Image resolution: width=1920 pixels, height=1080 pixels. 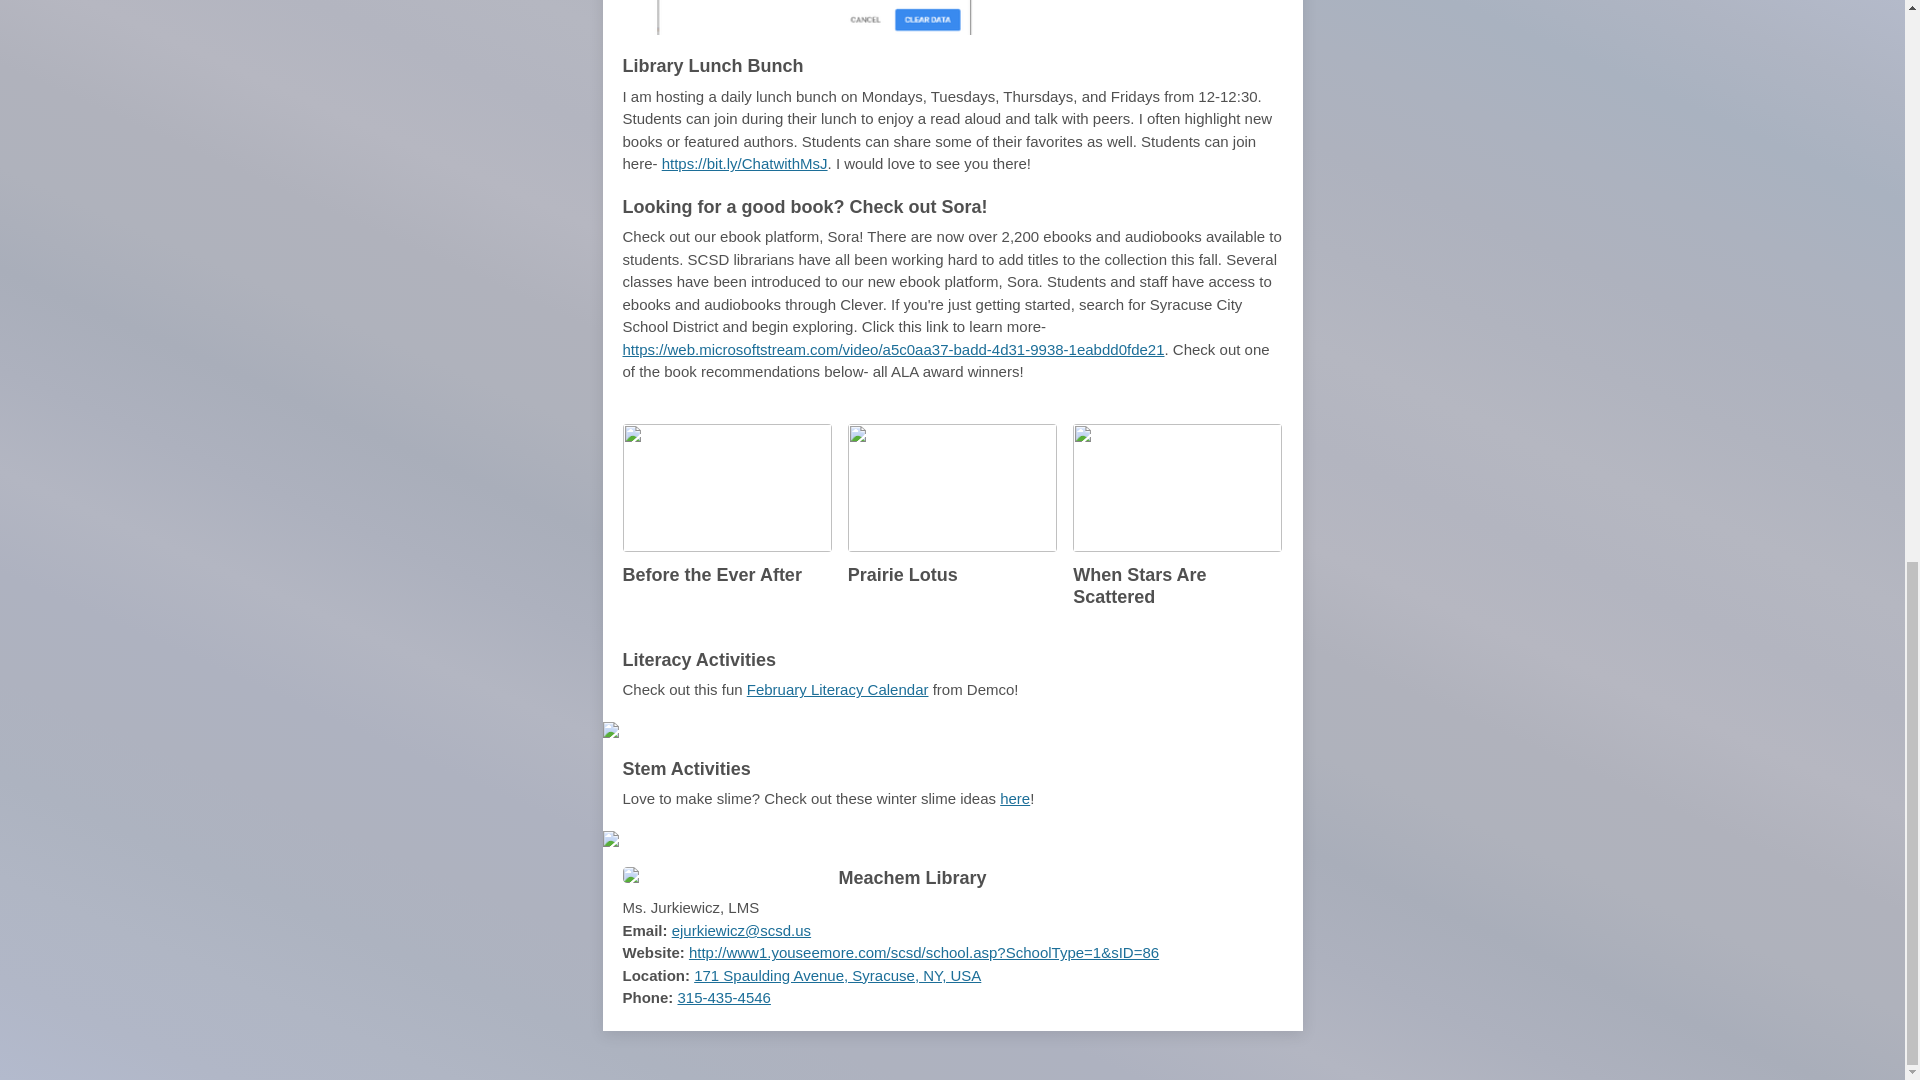 I want to click on February Literacy Calendar, so click(x=838, y=689).